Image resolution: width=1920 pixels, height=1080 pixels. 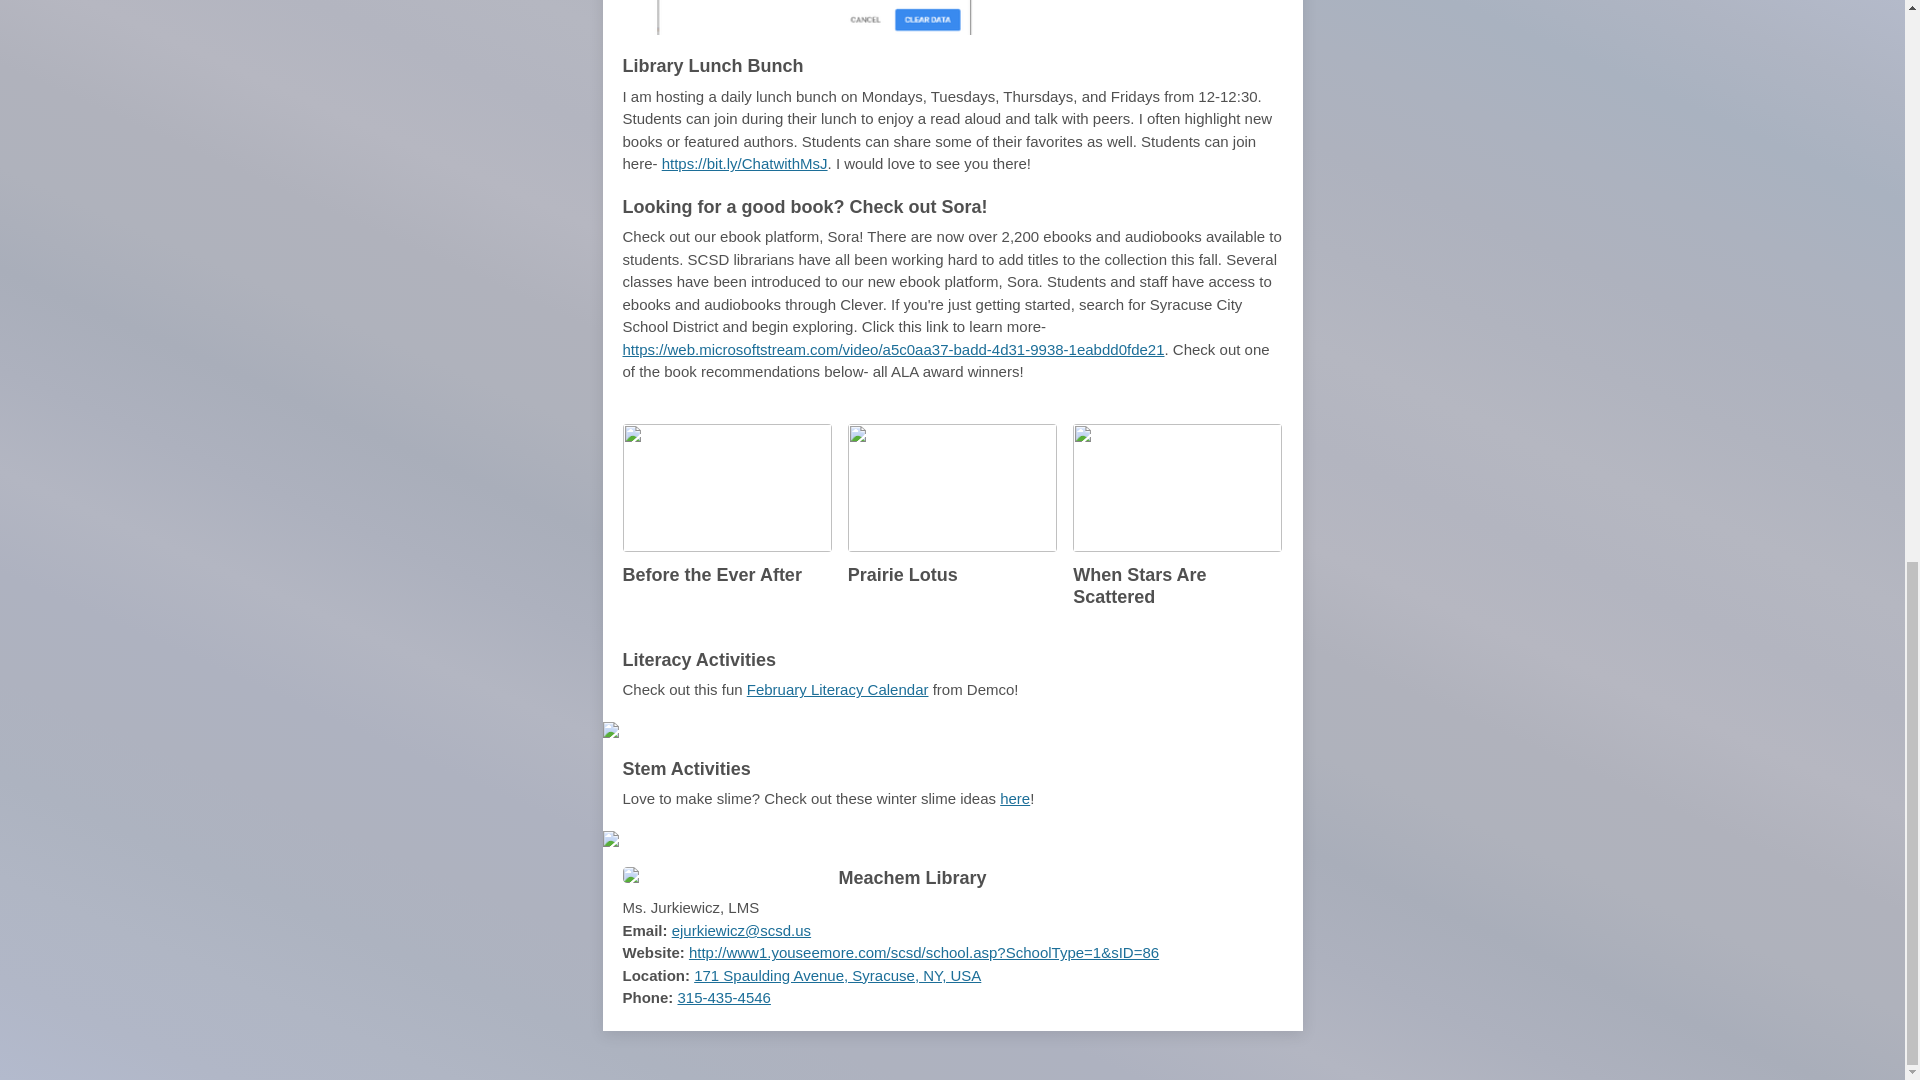 I want to click on February Literacy Calendar, so click(x=838, y=689).